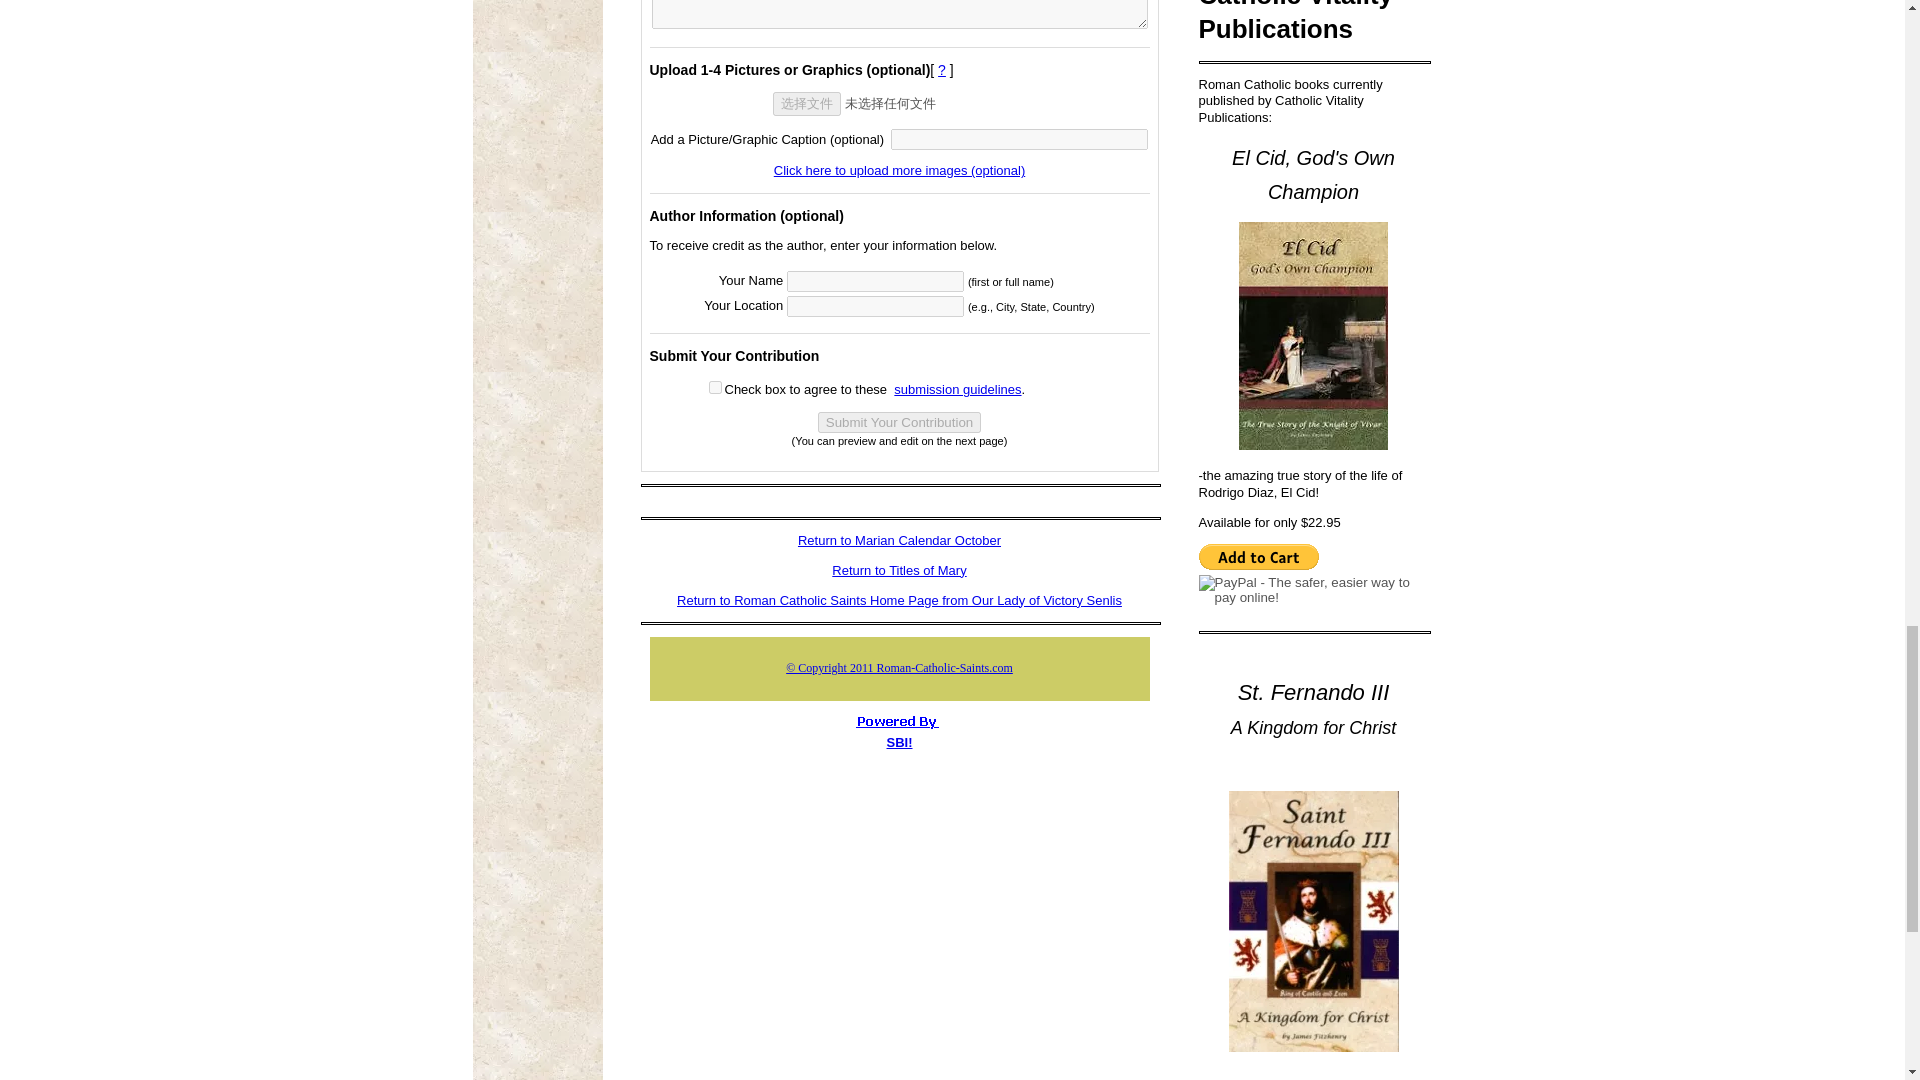 This screenshot has width=1920, height=1080. I want to click on Return to Marian Calendar October, so click(899, 540).